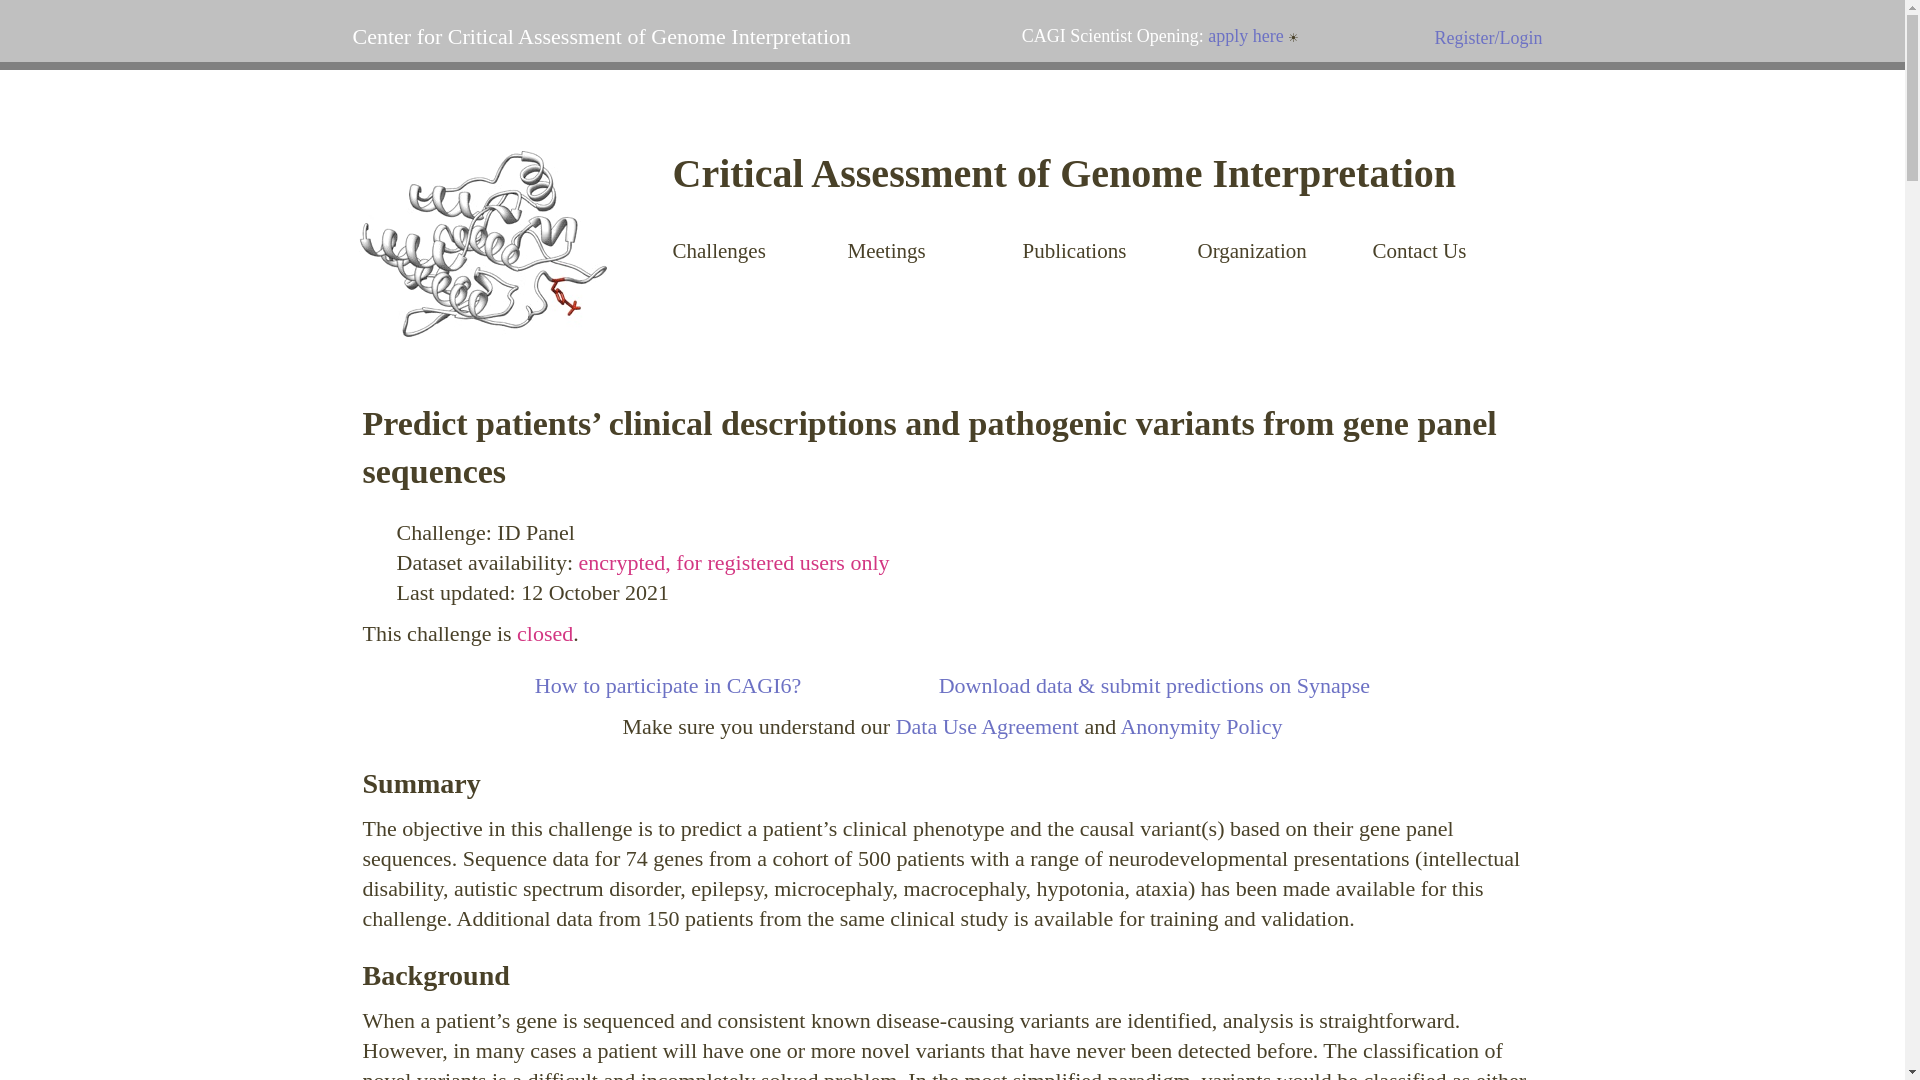 The height and width of the screenshot is (1080, 1920). What do you see at coordinates (1078, 173) in the screenshot?
I see `ritical Assessment of Genome Interpretation` at bounding box center [1078, 173].